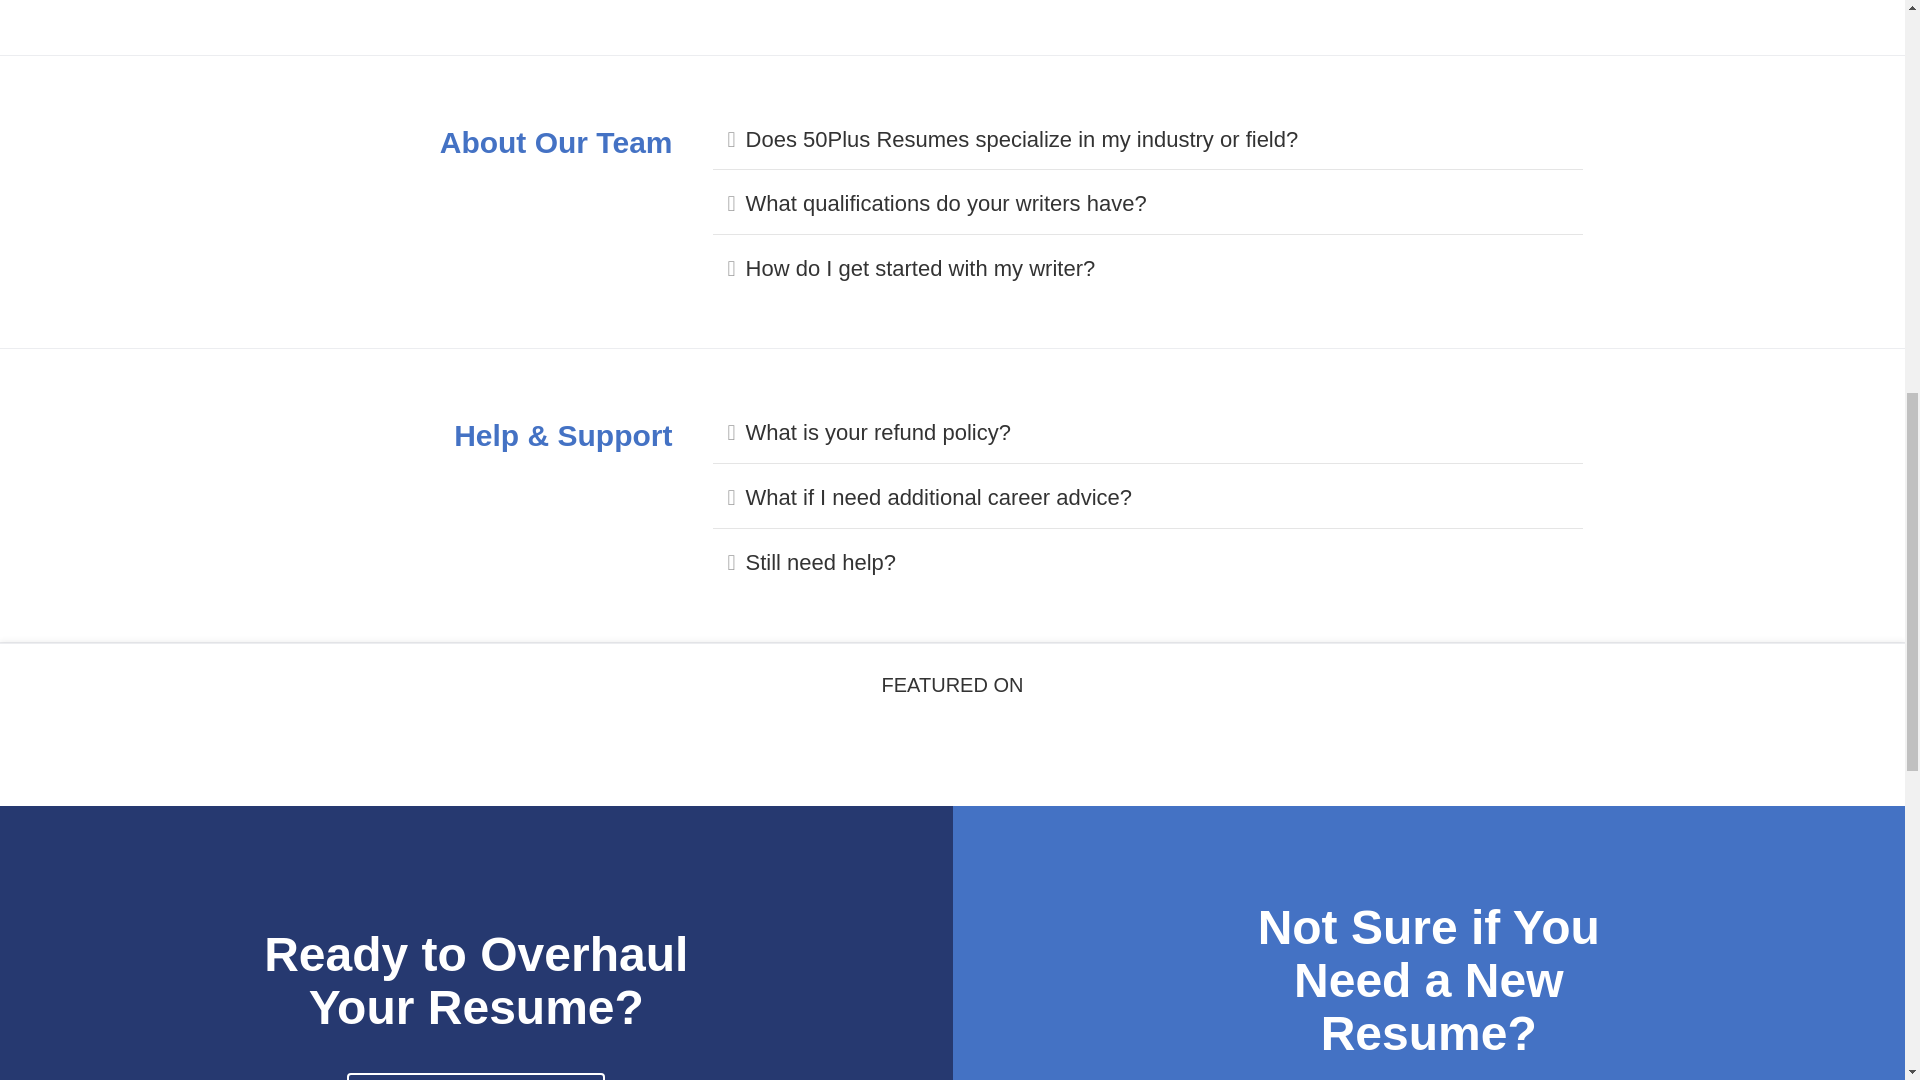 This screenshot has height=1080, width=1920. What do you see at coordinates (1157, 140) in the screenshot?
I see `Does 50Plus Resumes specialize in my industry or field?` at bounding box center [1157, 140].